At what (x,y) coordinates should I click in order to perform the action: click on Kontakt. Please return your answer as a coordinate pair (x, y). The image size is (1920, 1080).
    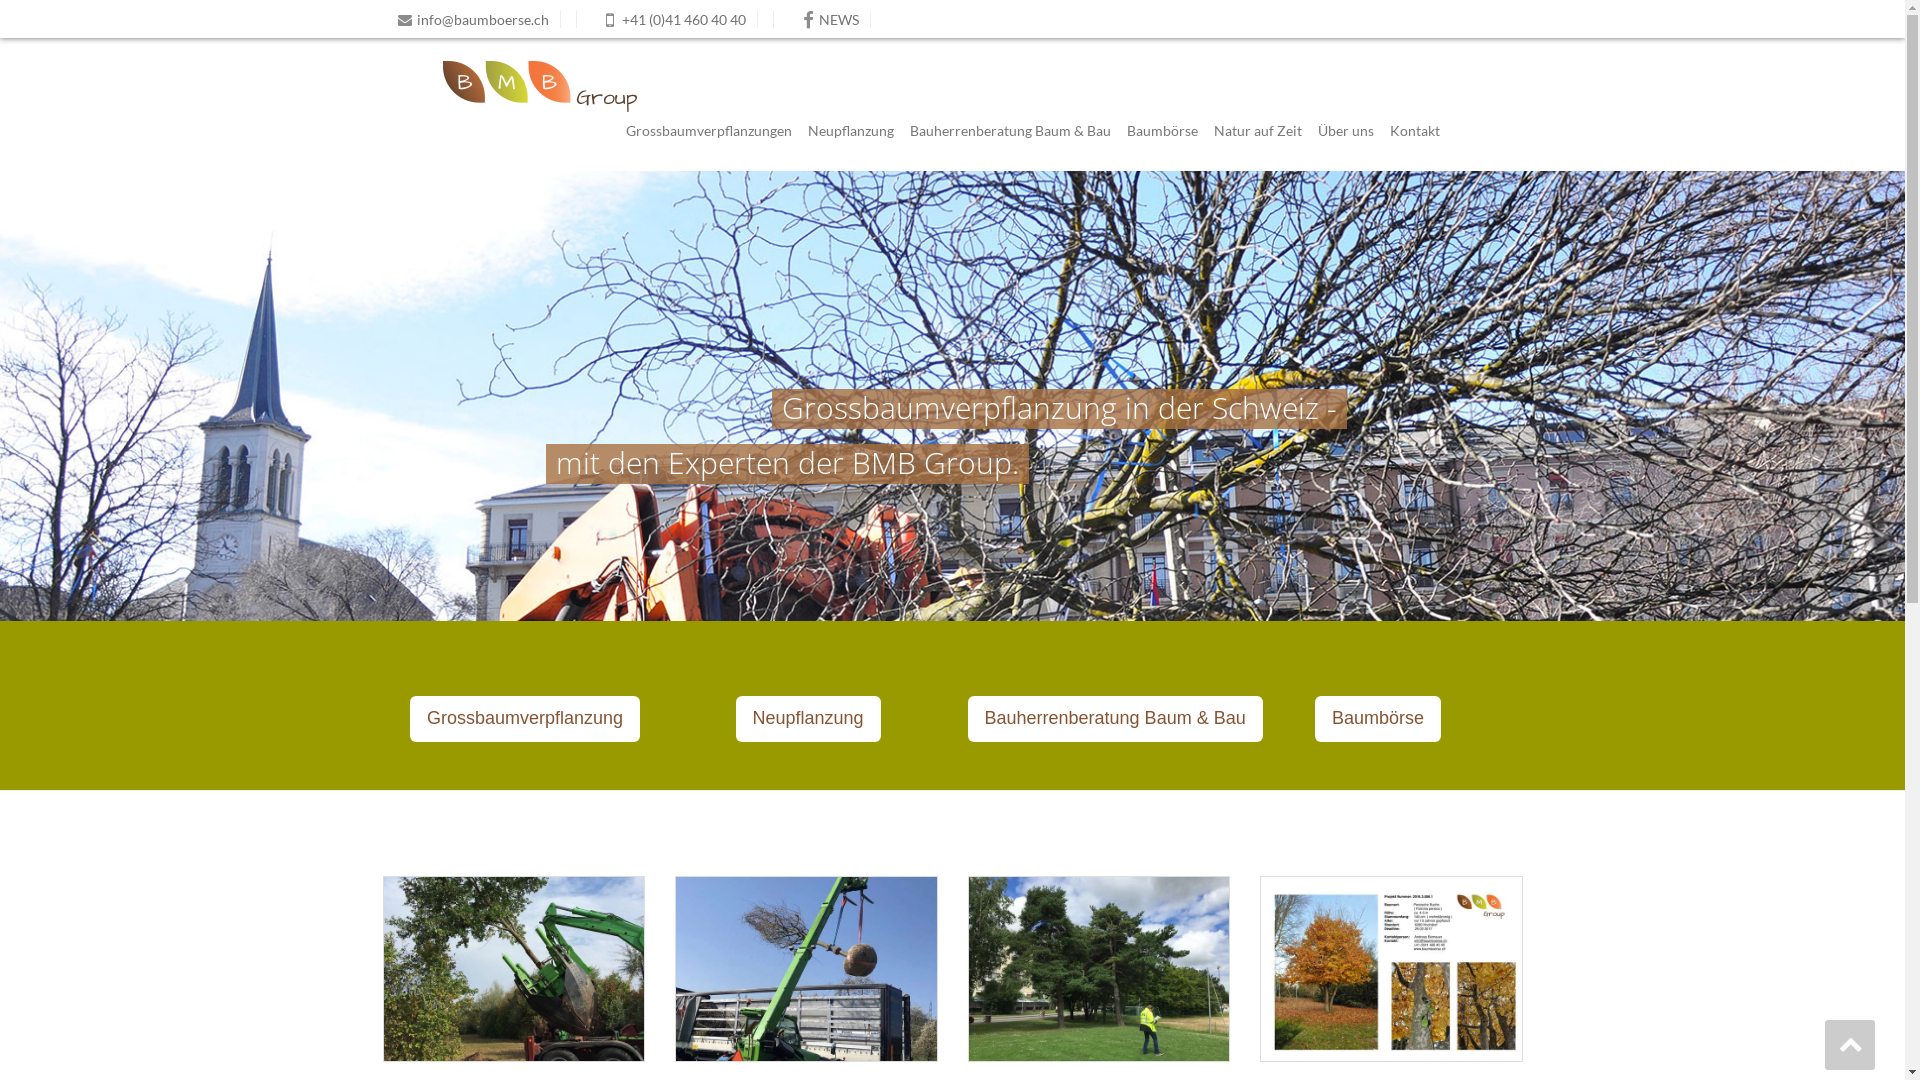
    Looking at the image, I should click on (1415, 130).